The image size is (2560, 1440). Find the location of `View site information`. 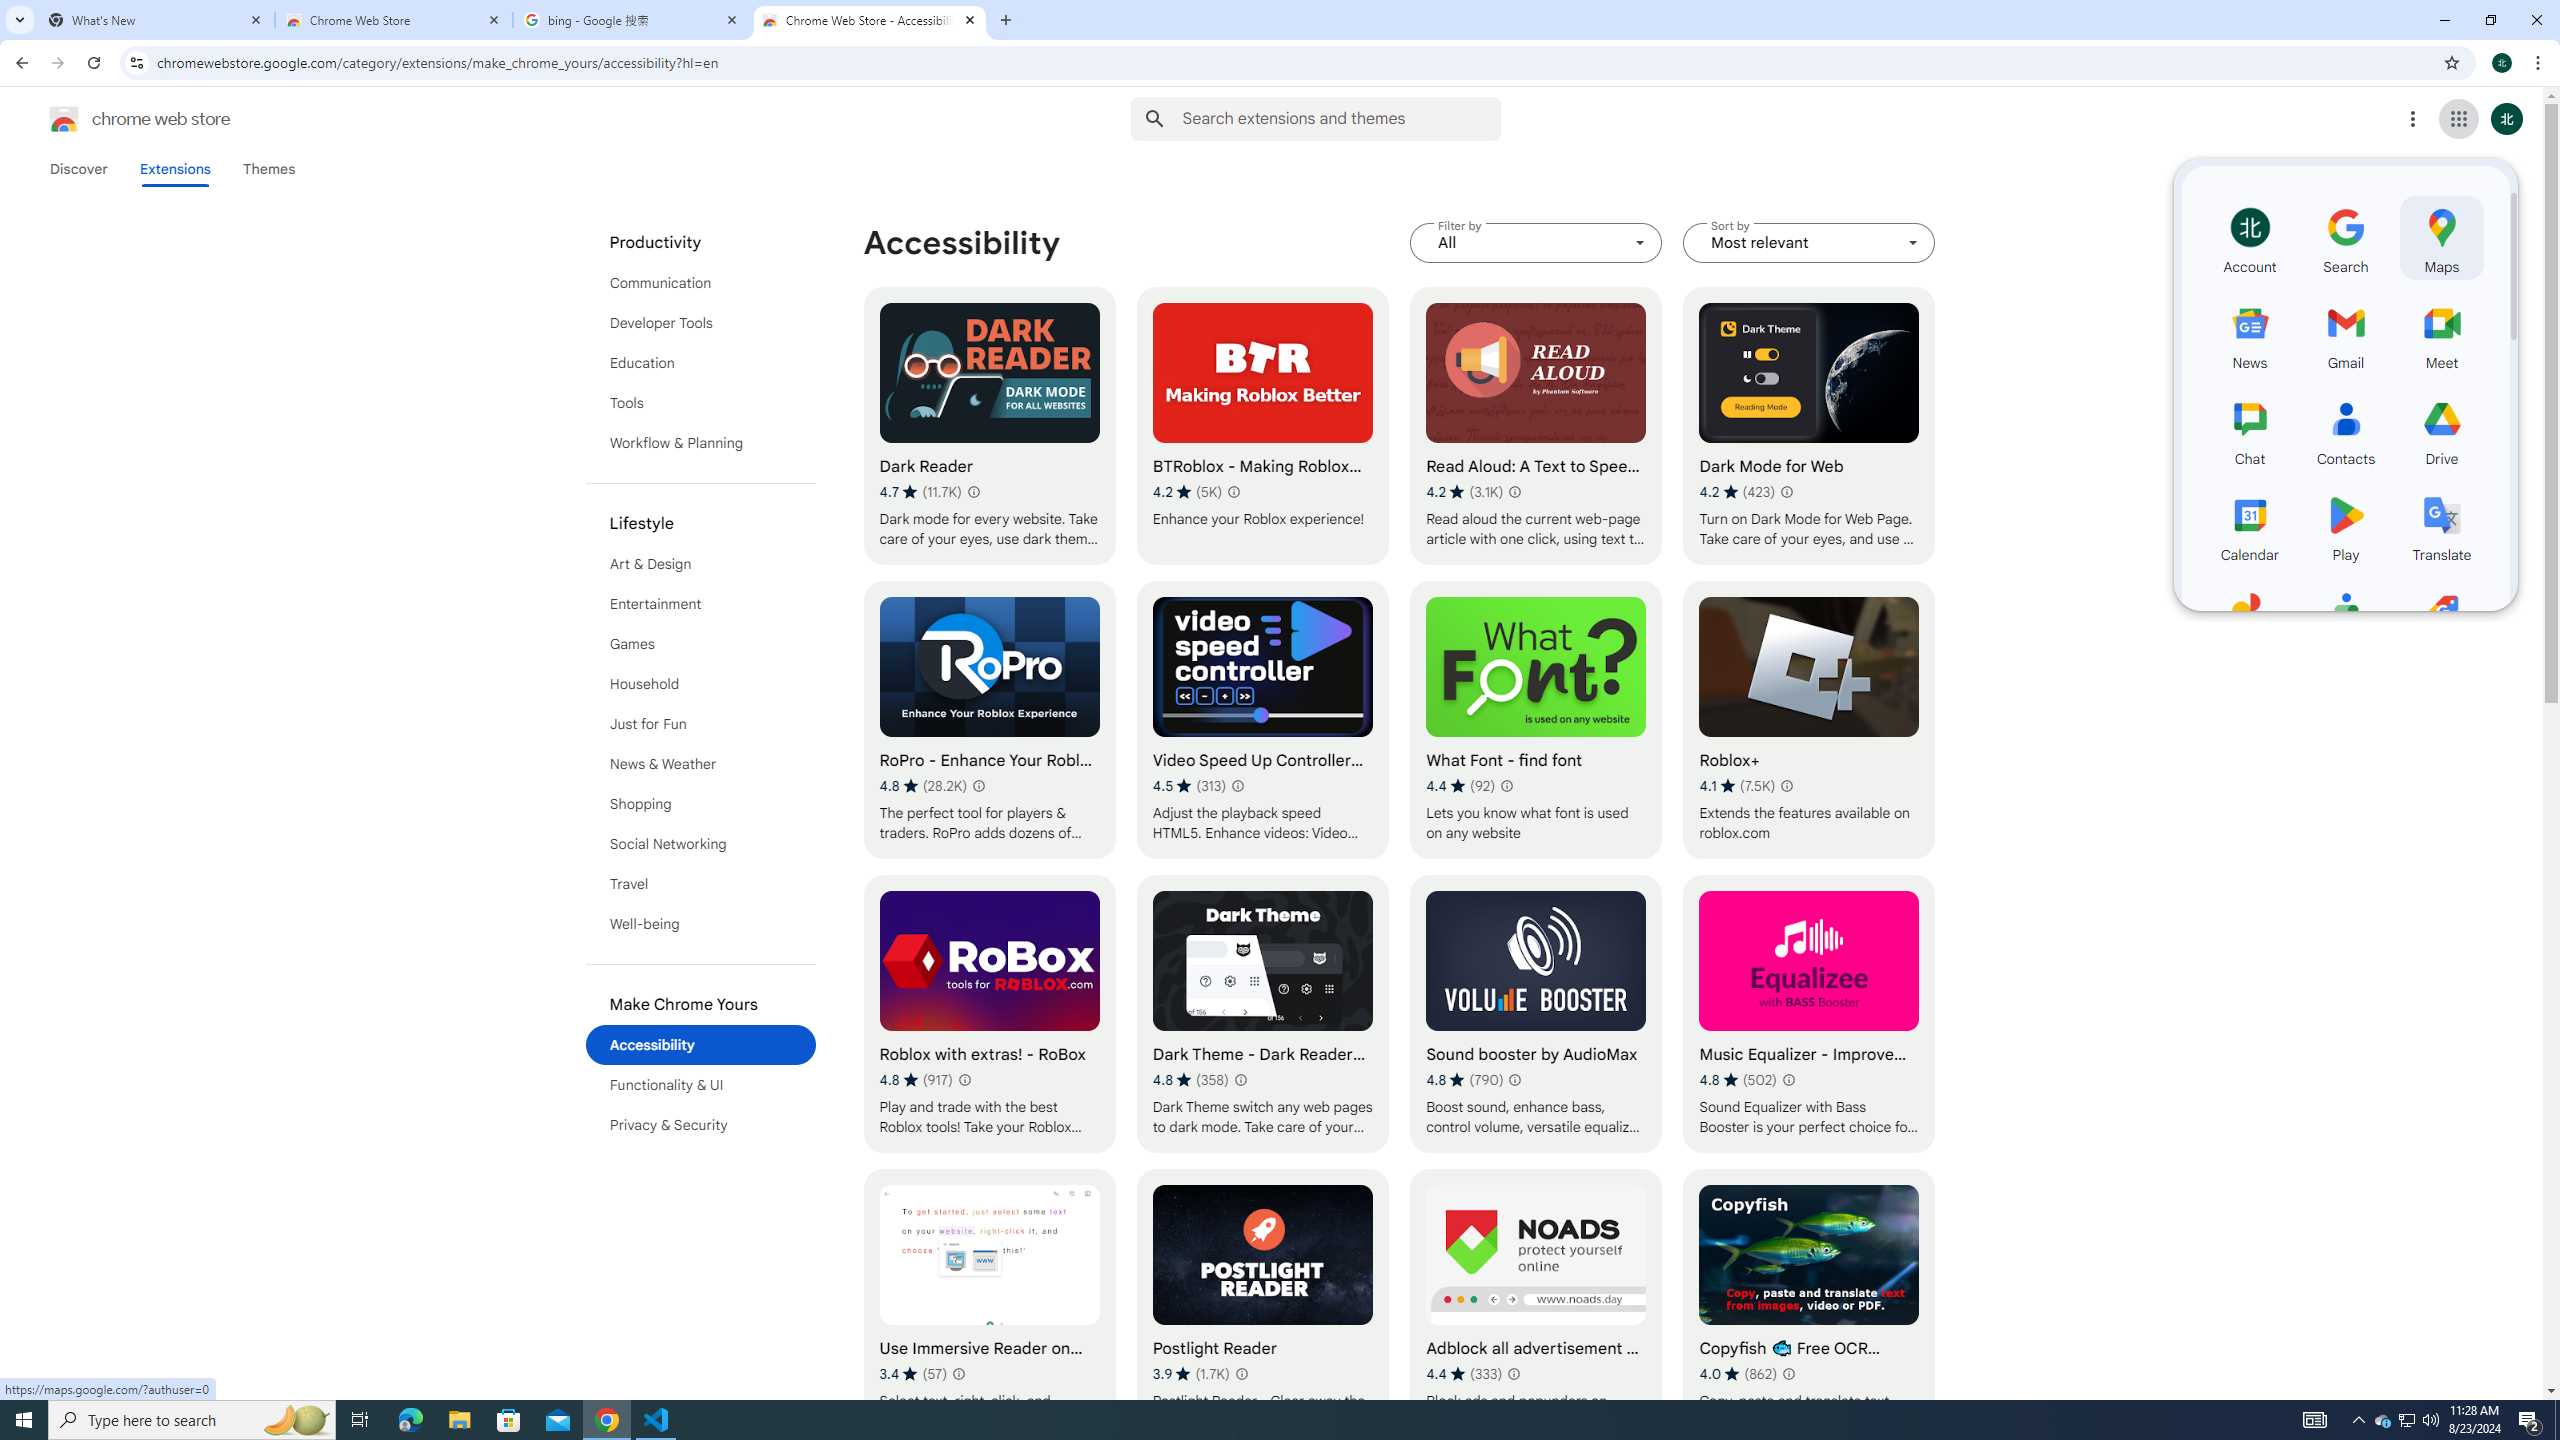

View site information is located at coordinates (136, 62).